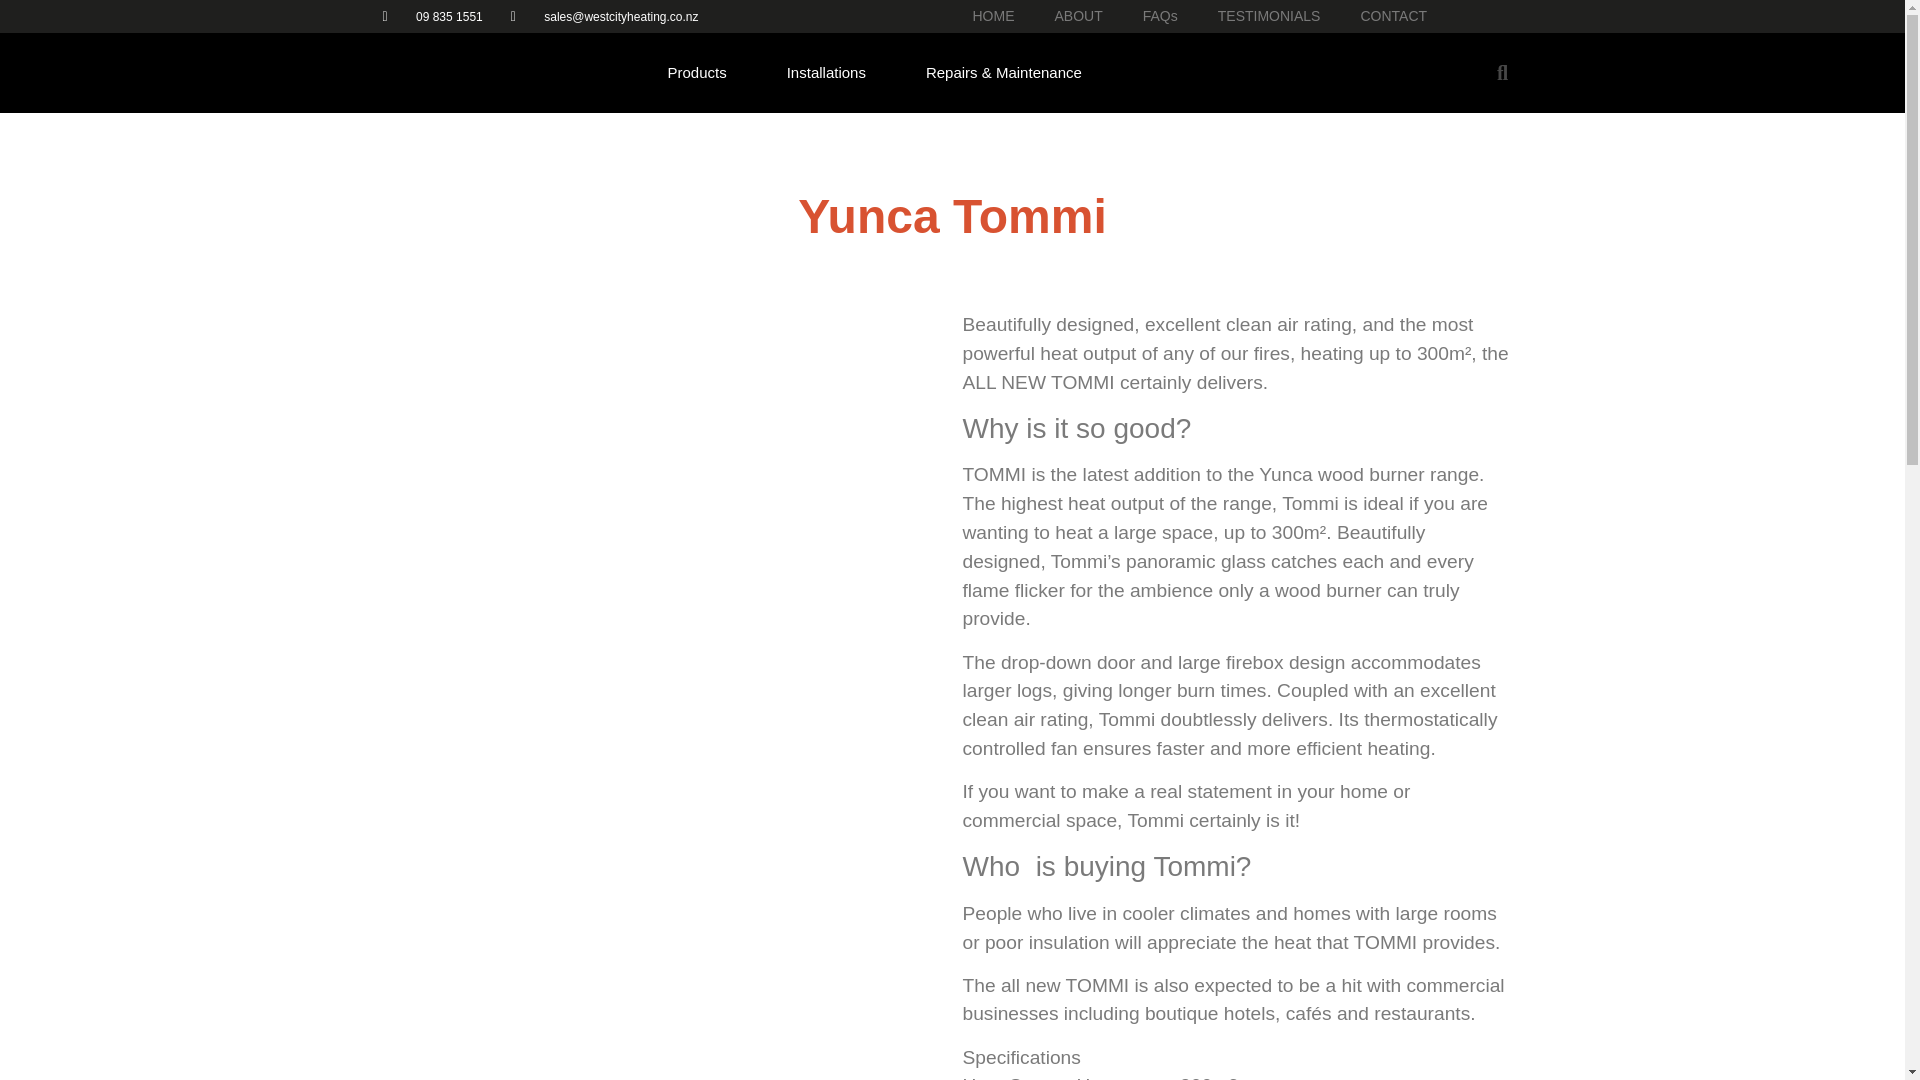 The image size is (1920, 1080). What do you see at coordinates (1394, 16) in the screenshot?
I see `CONTACT` at bounding box center [1394, 16].